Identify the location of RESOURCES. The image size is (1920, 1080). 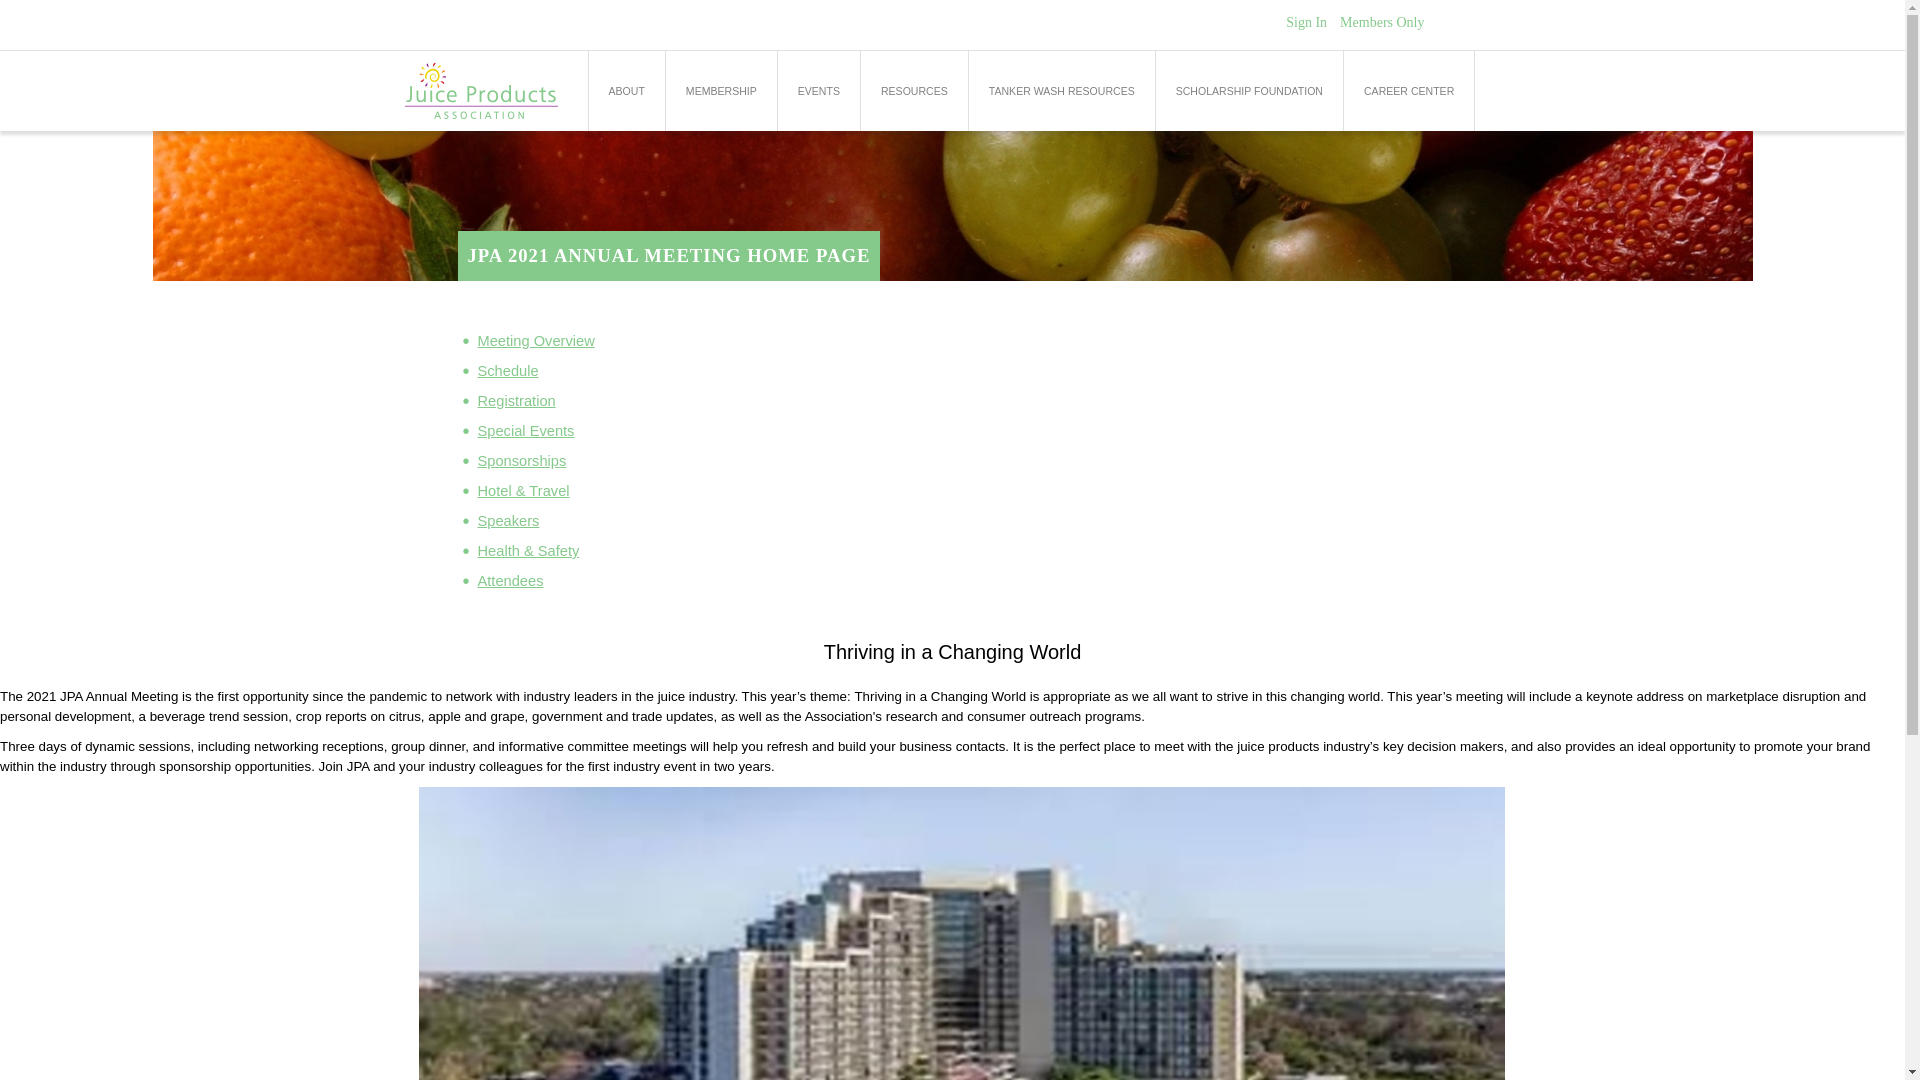
(914, 90).